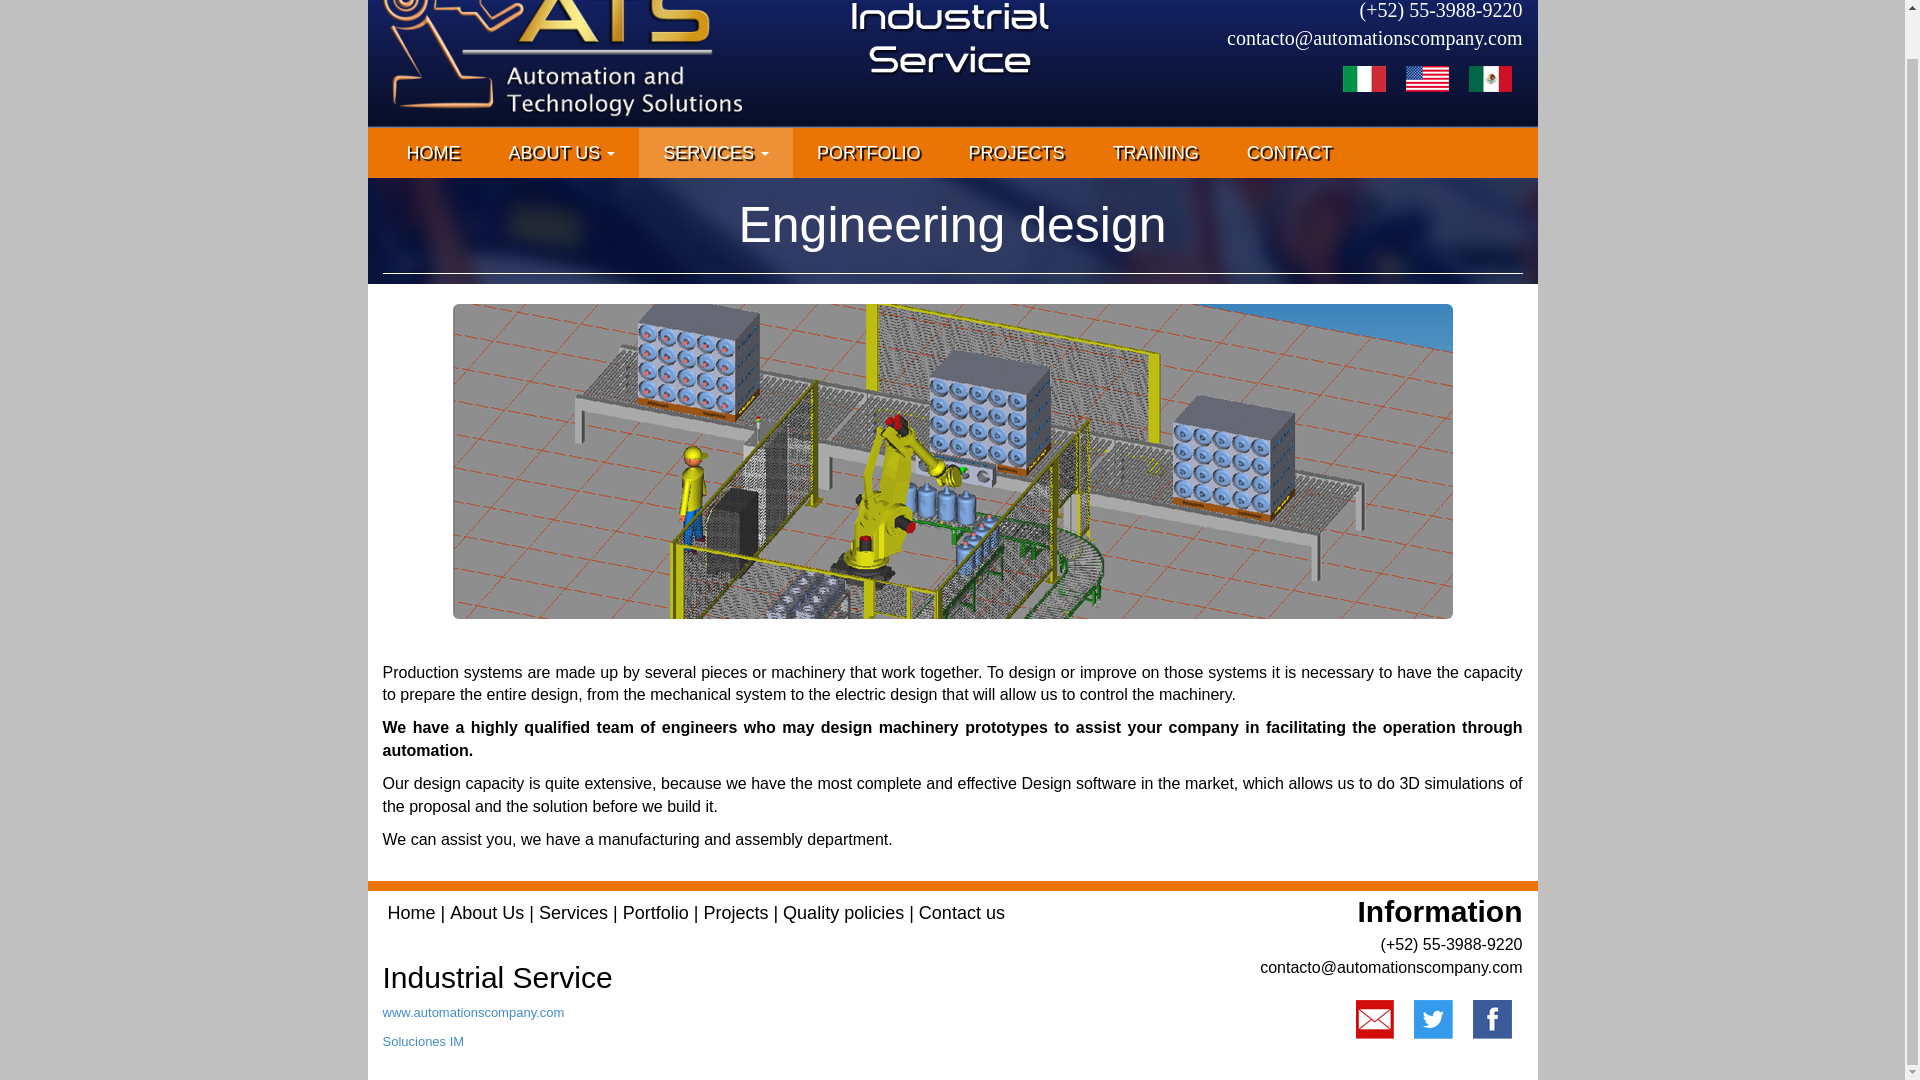  Describe the element at coordinates (574, 913) in the screenshot. I see `Services` at that location.